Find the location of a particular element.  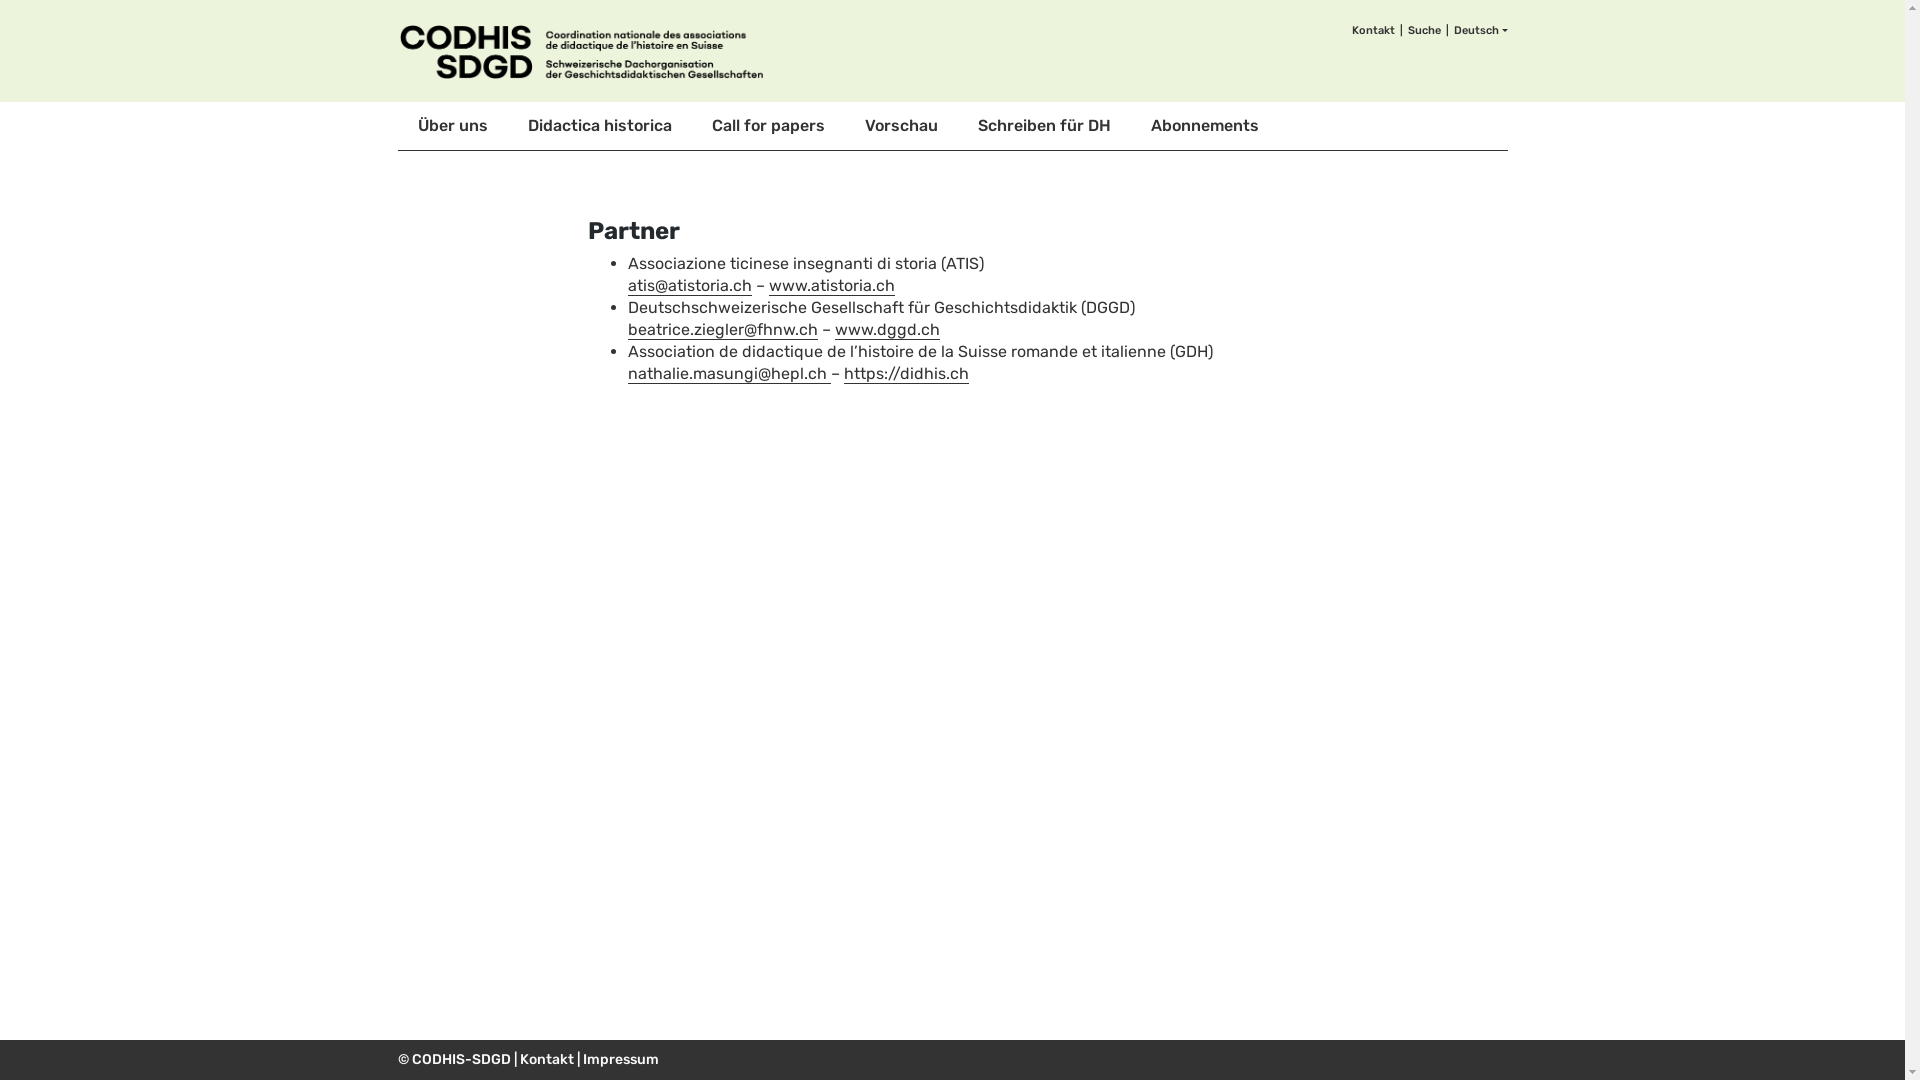

atis@atistoria.ch is located at coordinates (690, 286).